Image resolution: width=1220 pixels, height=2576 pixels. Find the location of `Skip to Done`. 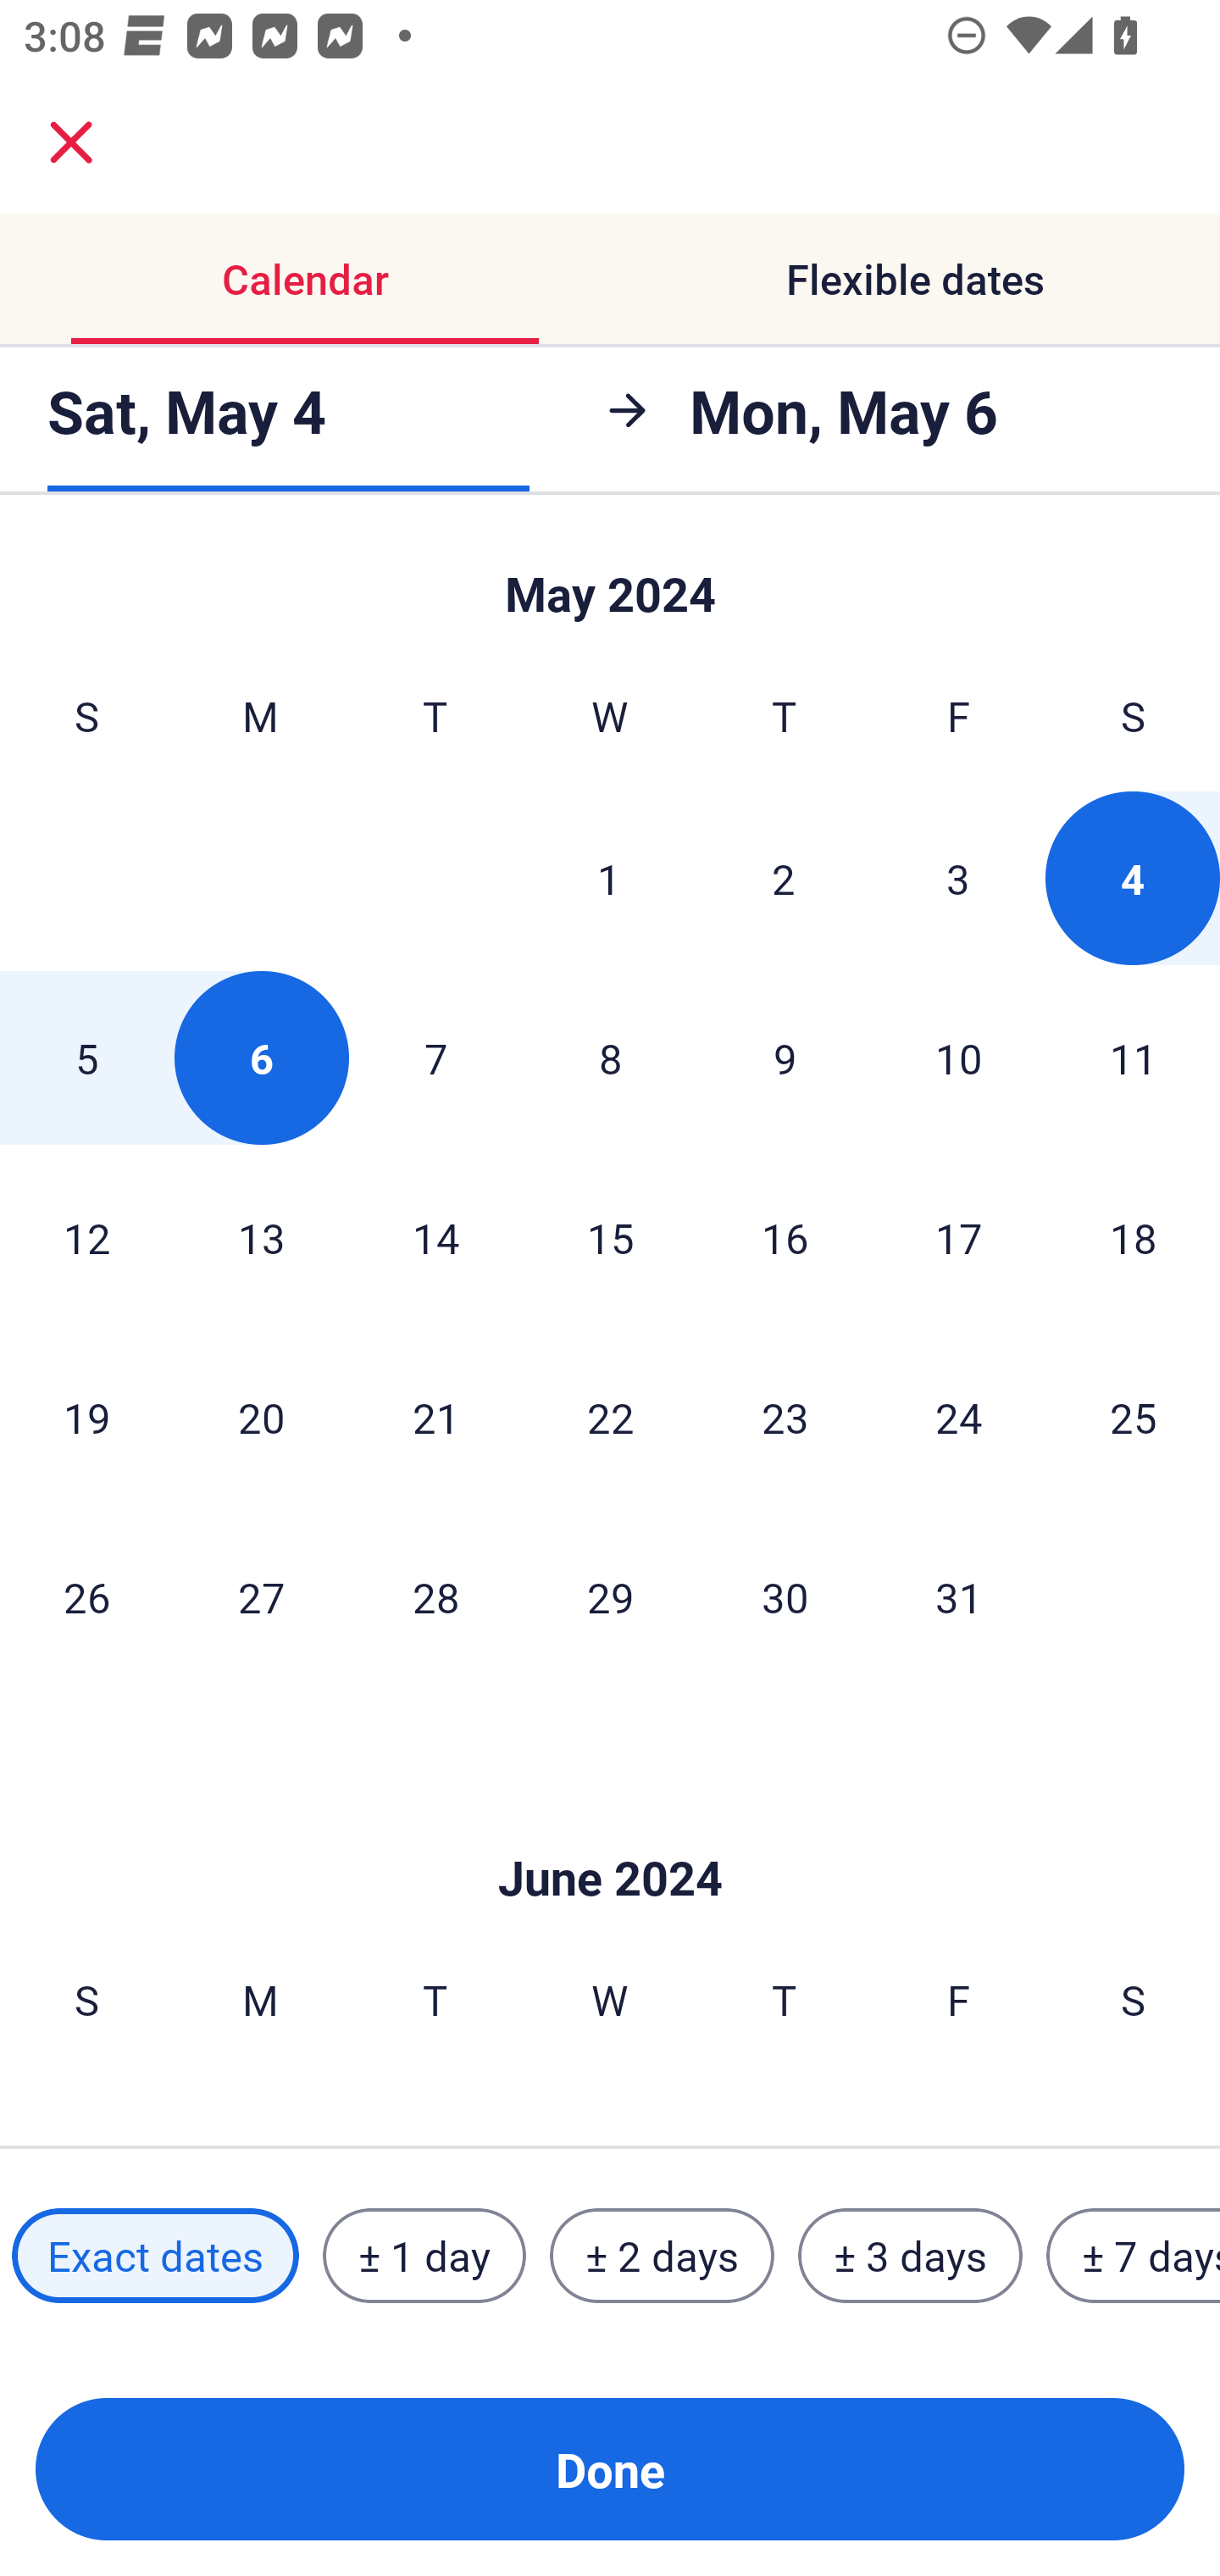

Skip to Done is located at coordinates (610, 1827).